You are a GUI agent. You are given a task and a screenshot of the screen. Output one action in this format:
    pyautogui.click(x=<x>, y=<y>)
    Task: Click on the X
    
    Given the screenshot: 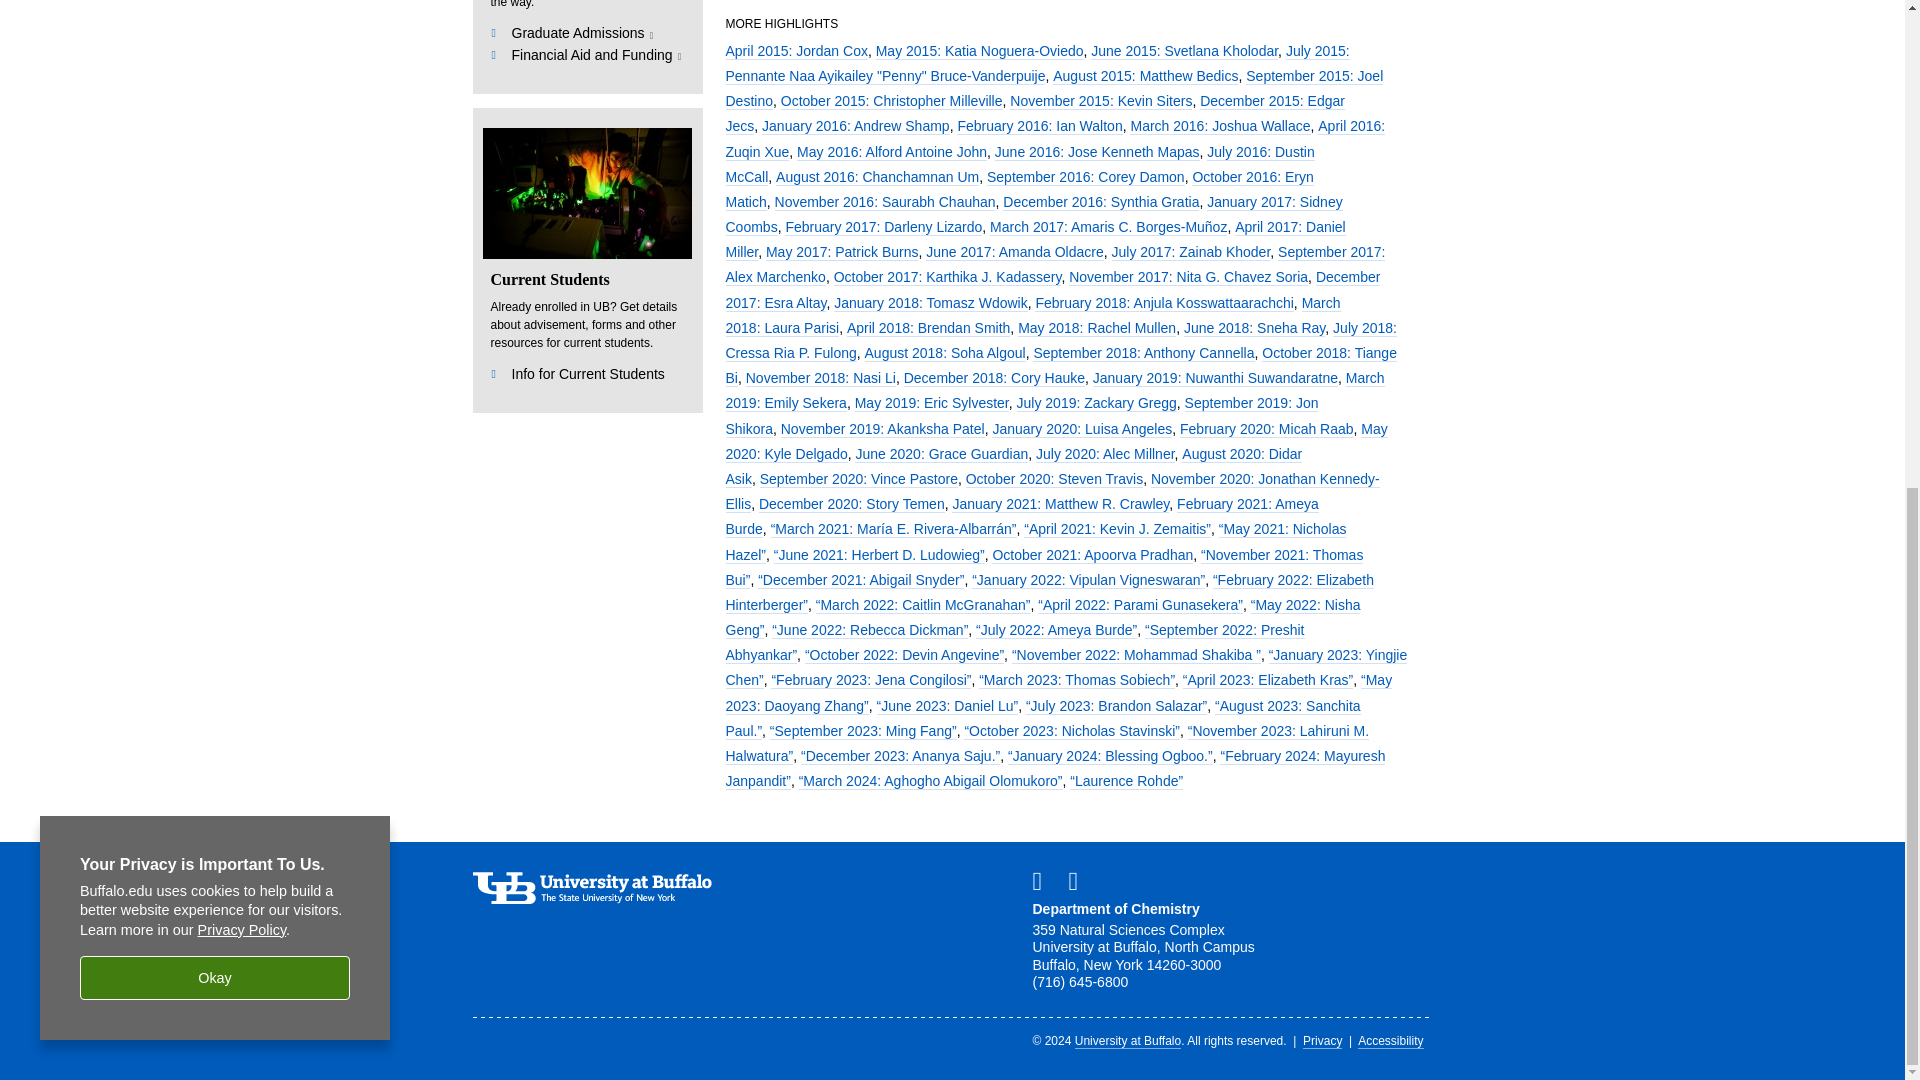 What is the action you would take?
    pyautogui.click(x=1080, y=881)
    